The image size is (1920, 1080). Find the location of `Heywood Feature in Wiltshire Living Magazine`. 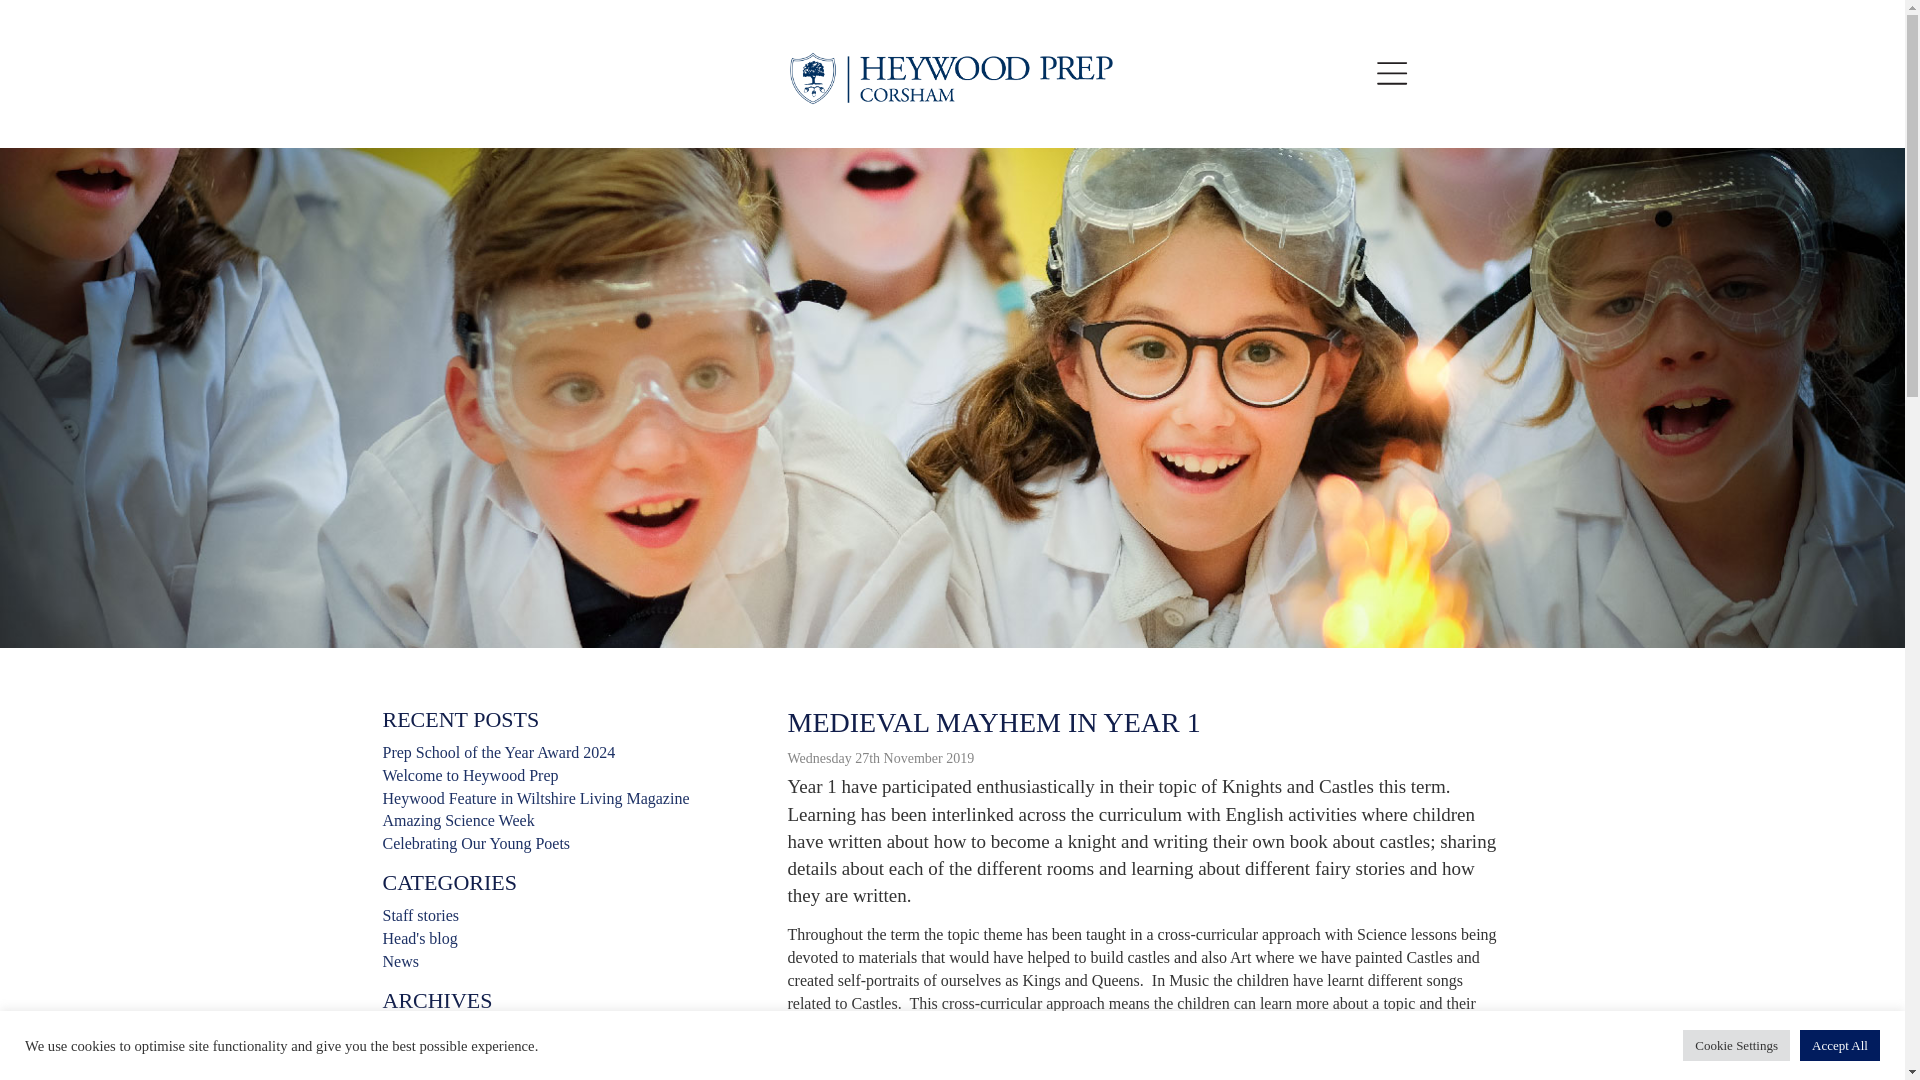

Heywood Feature in Wiltshire Living Magazine is located at coordinates (536, 798).